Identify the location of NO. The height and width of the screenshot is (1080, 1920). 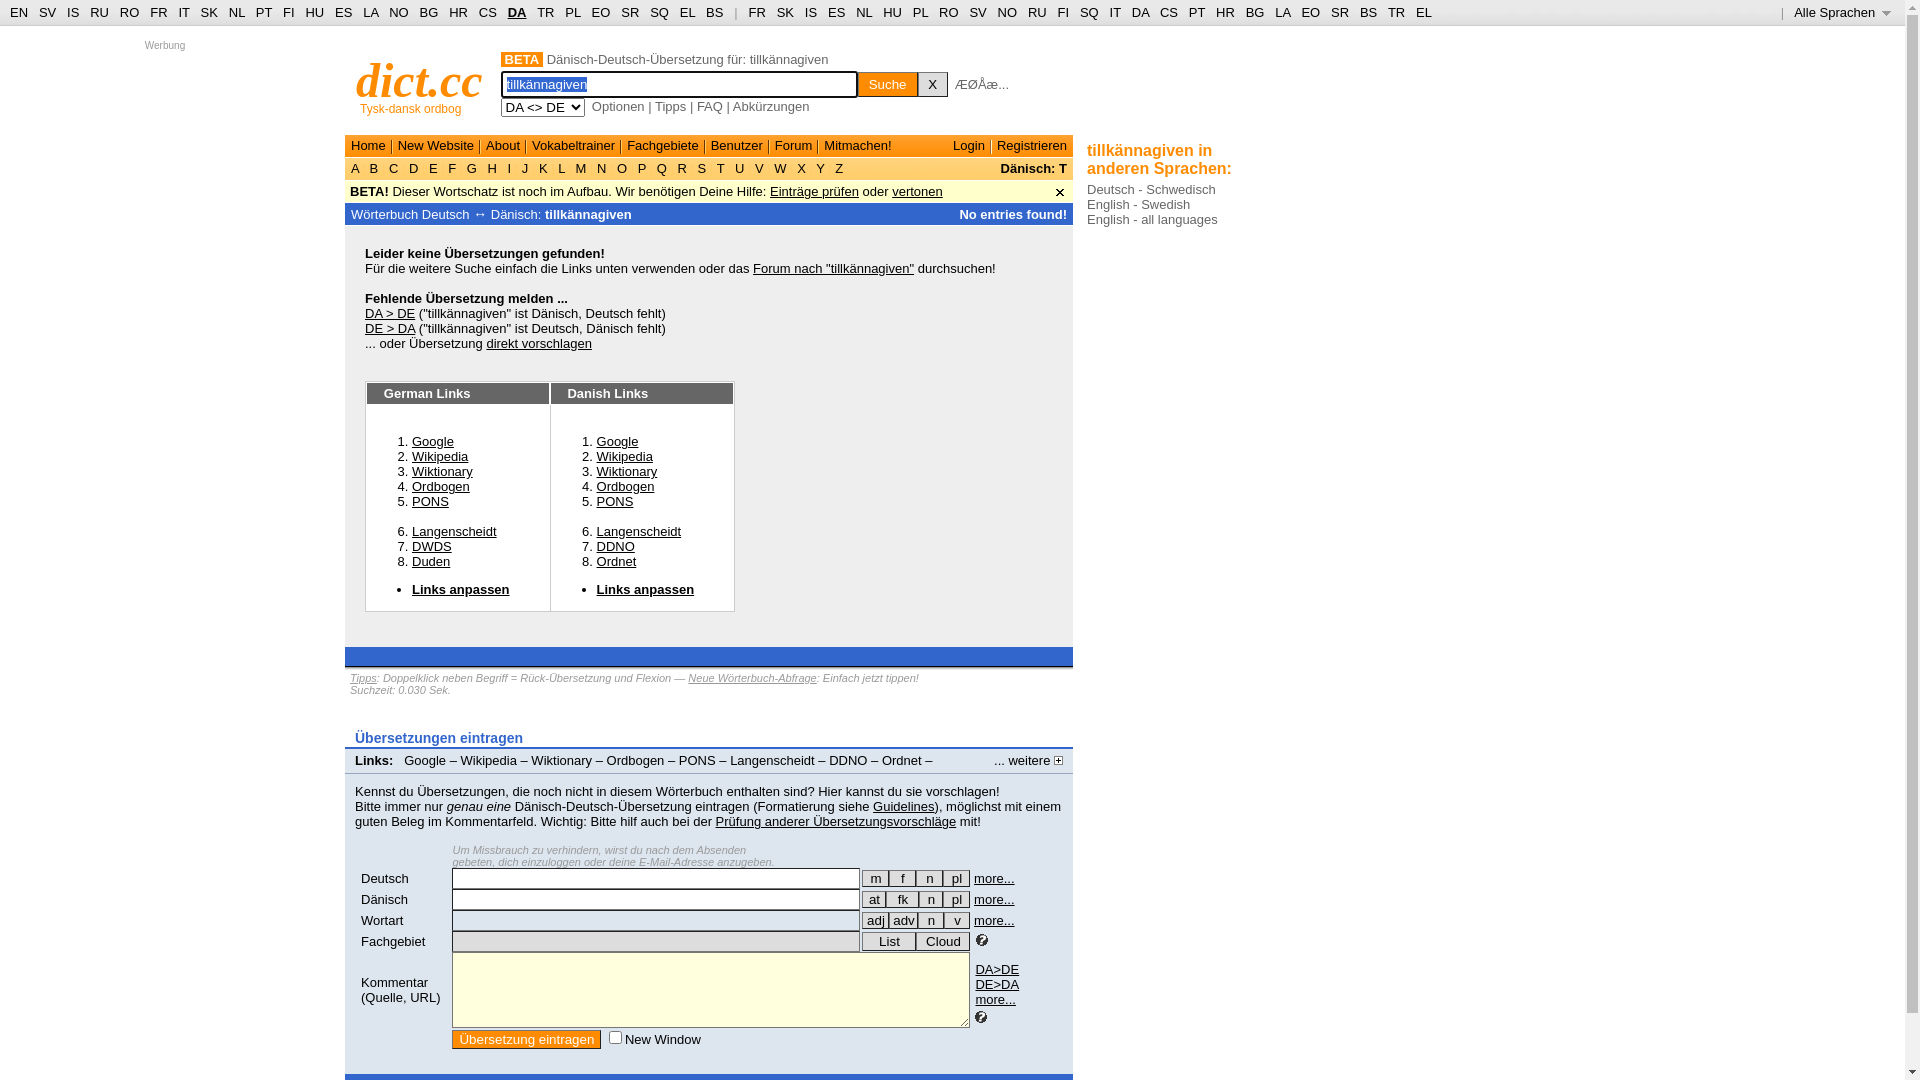
(399, 12).